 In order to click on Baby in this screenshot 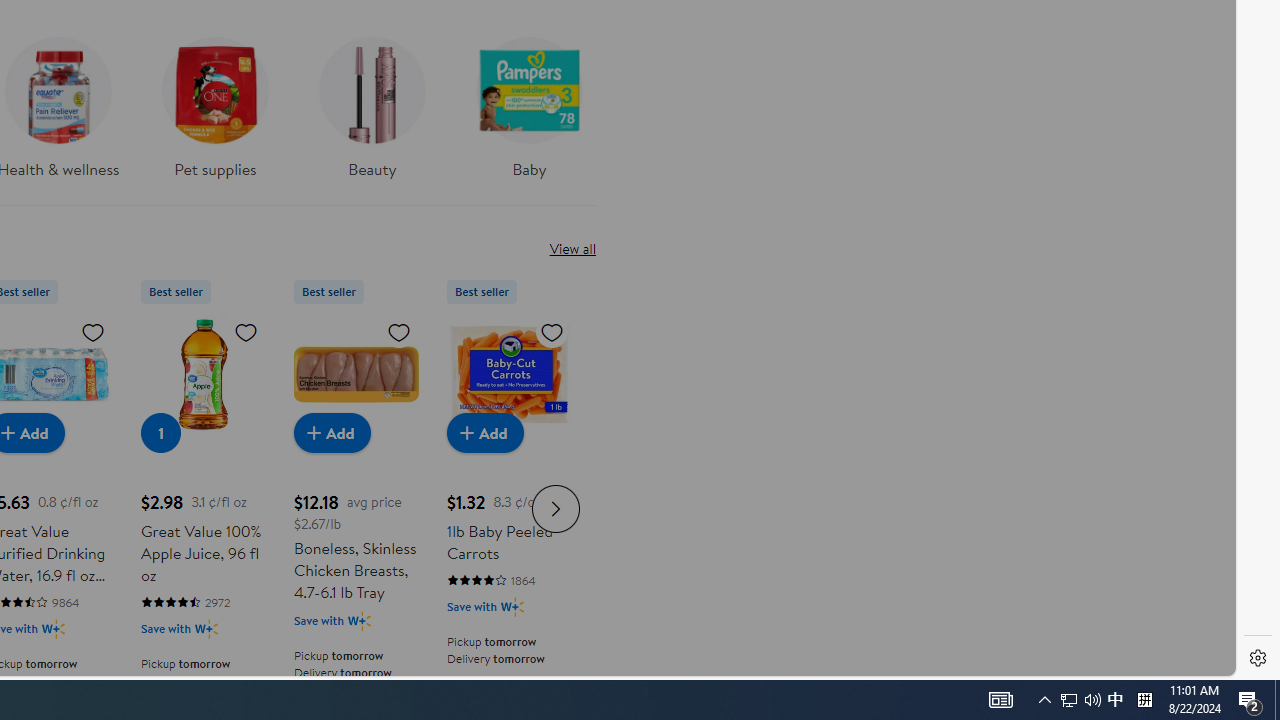, I will do `click(529, 114)`.